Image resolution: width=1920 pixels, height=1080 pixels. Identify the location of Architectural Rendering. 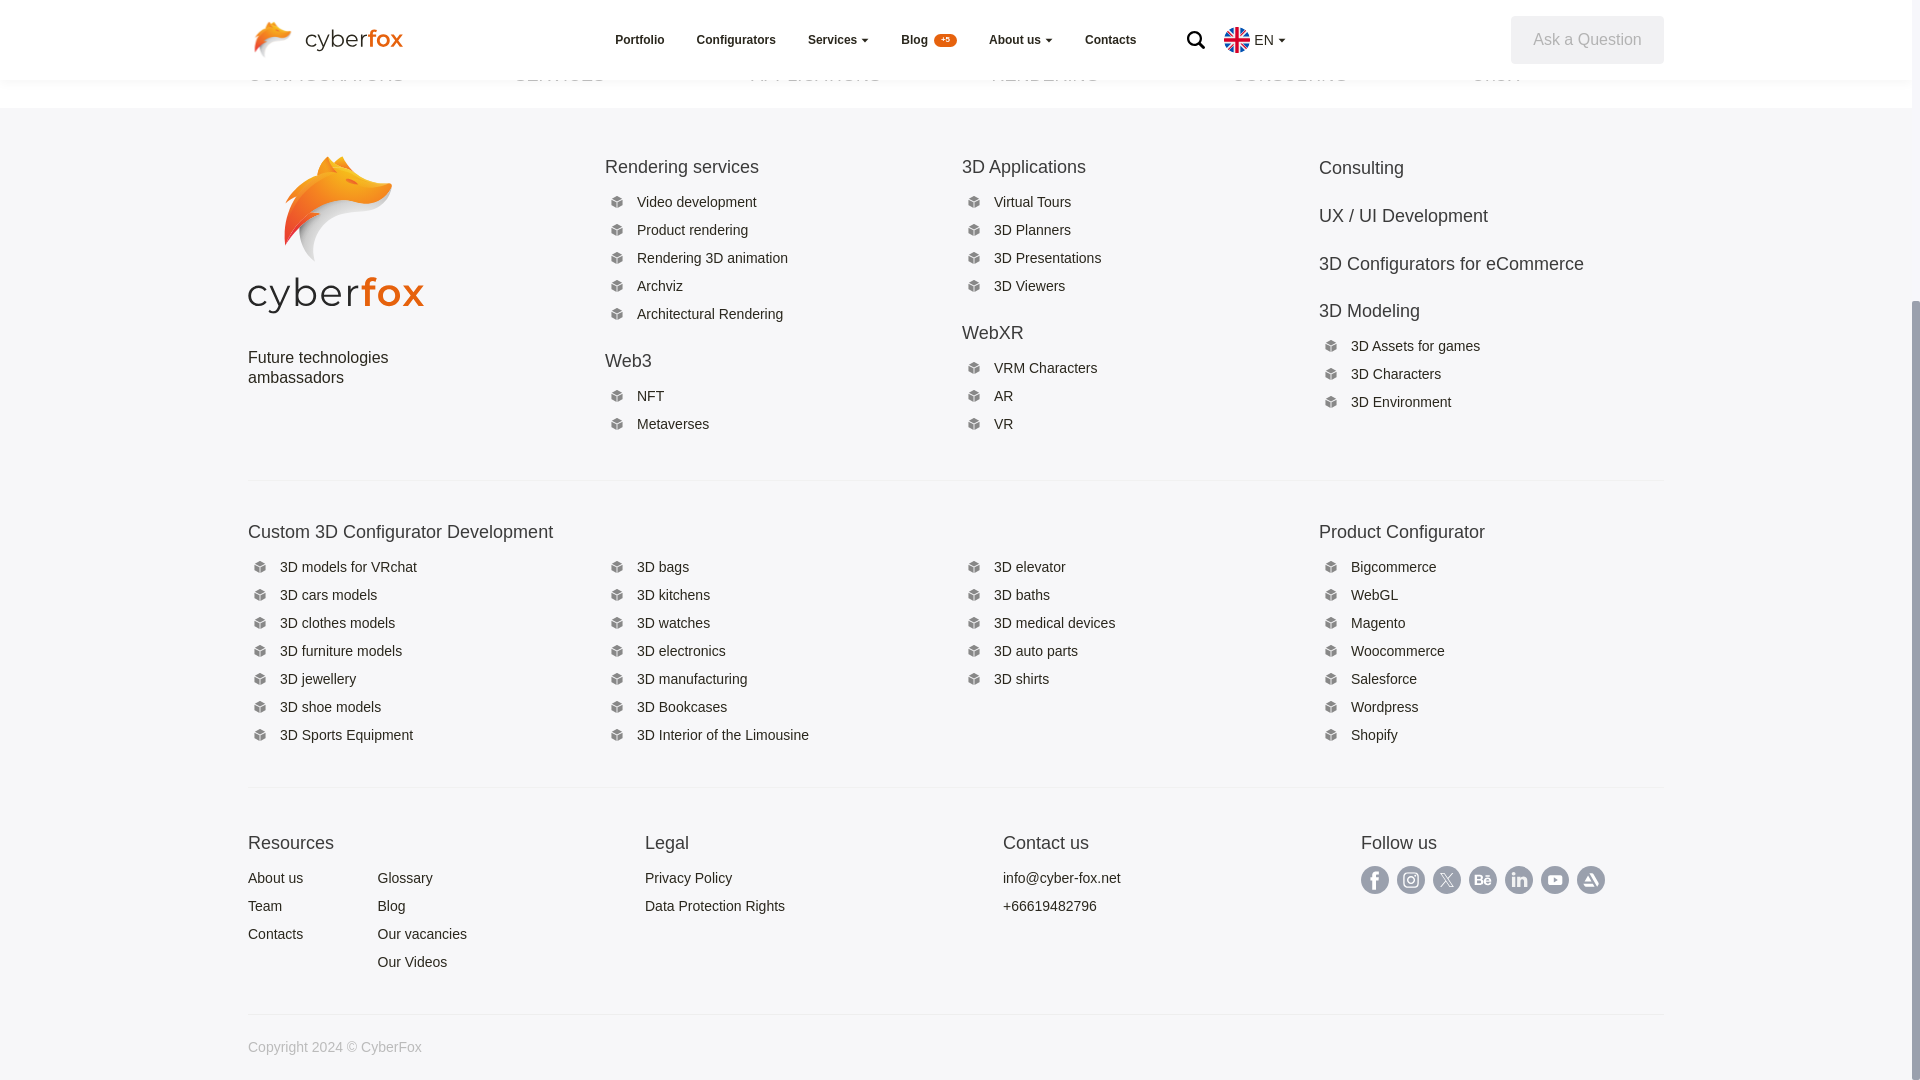
(710, 313).